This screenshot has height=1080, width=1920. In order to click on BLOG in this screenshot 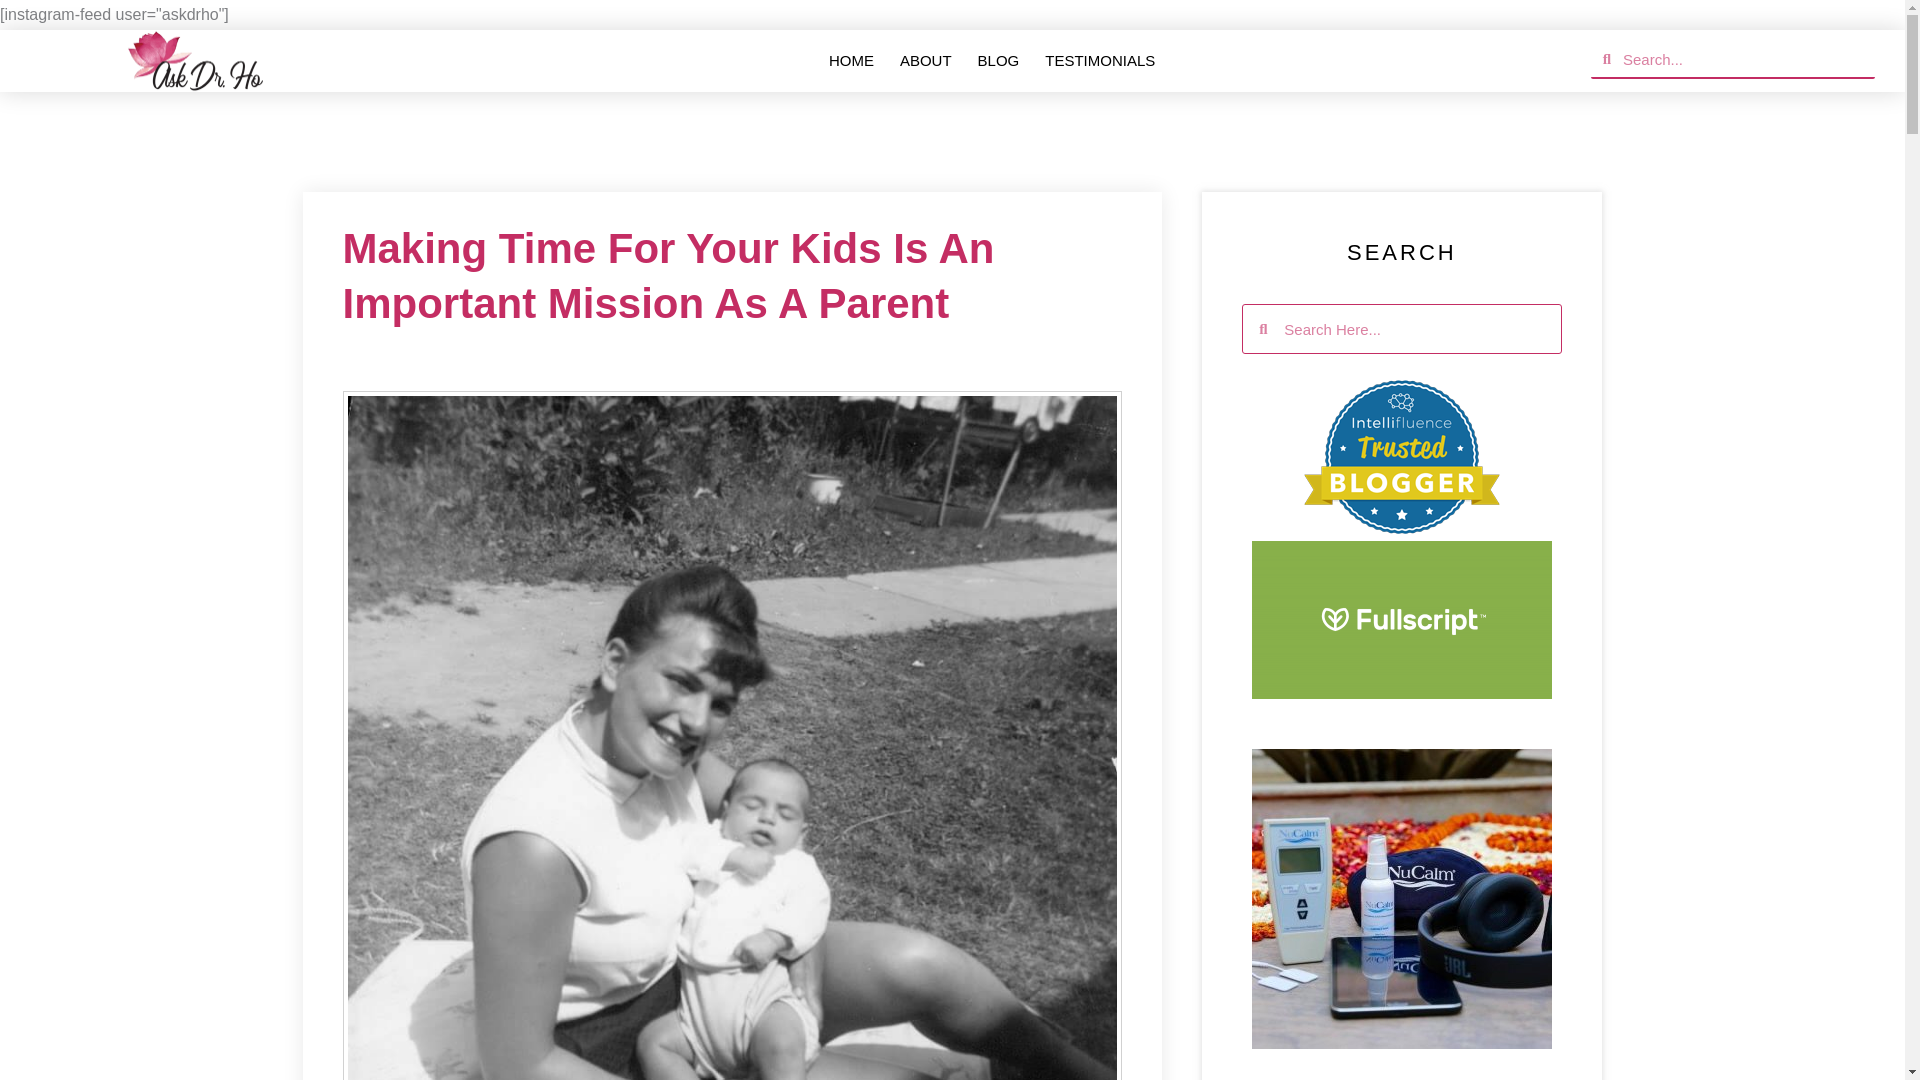, I will do `click(998, 60)`.